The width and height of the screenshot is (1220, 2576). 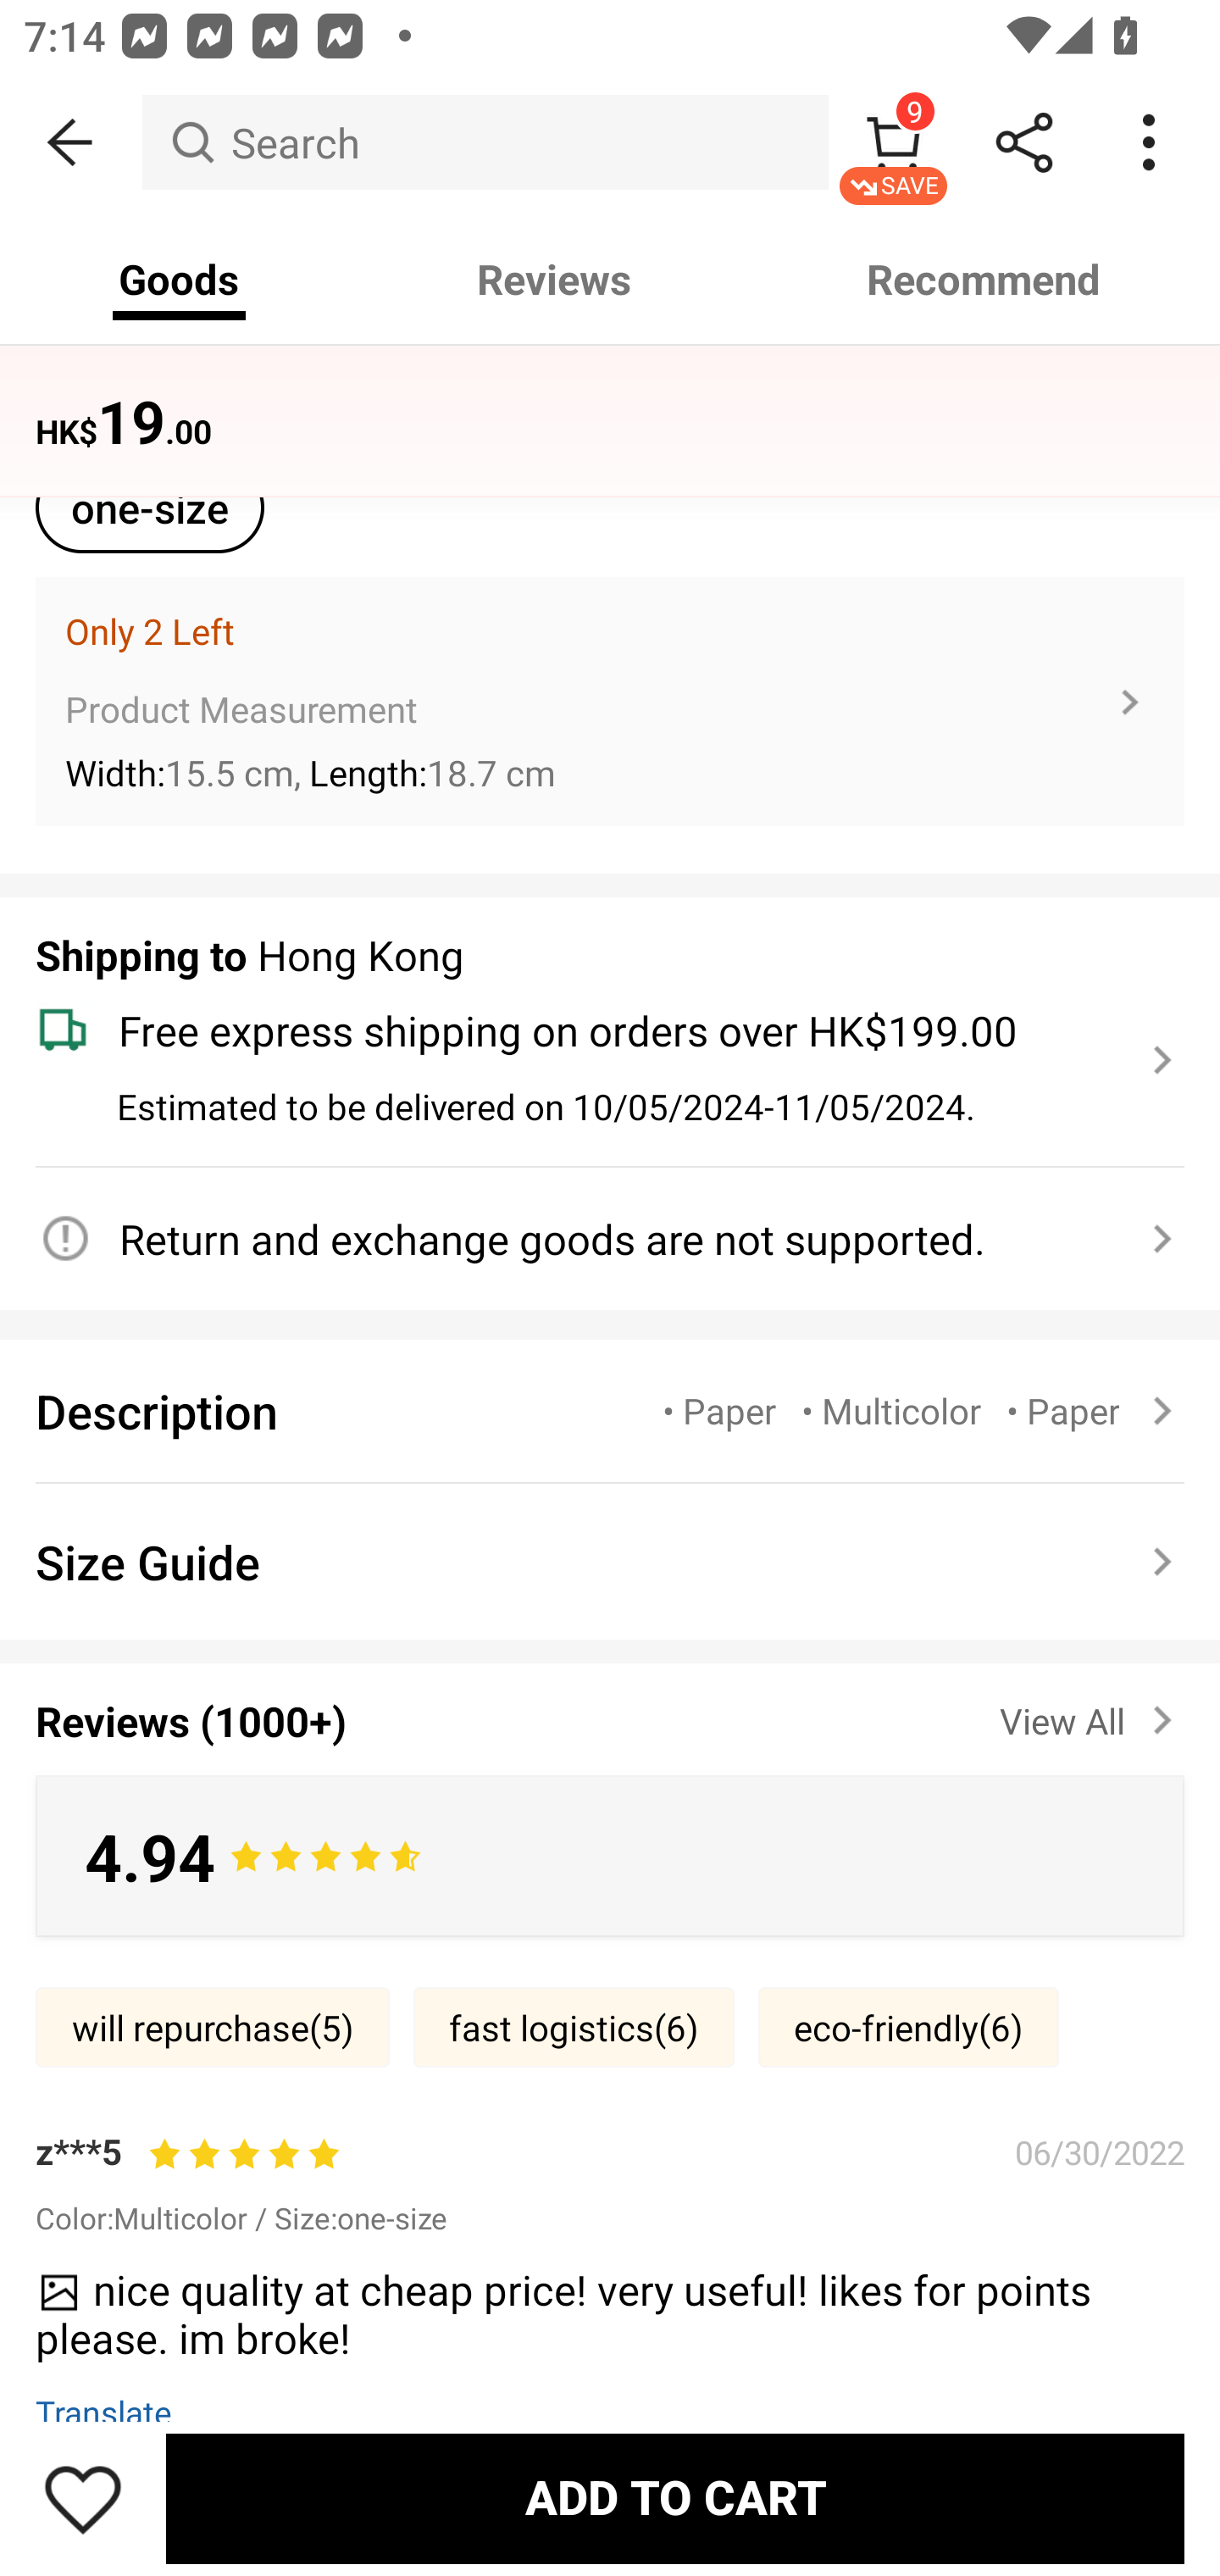 What do you see at coordinates (610, 1563) in the screenshot?
I see `Size Guide` at bounding box center [610, 1563].